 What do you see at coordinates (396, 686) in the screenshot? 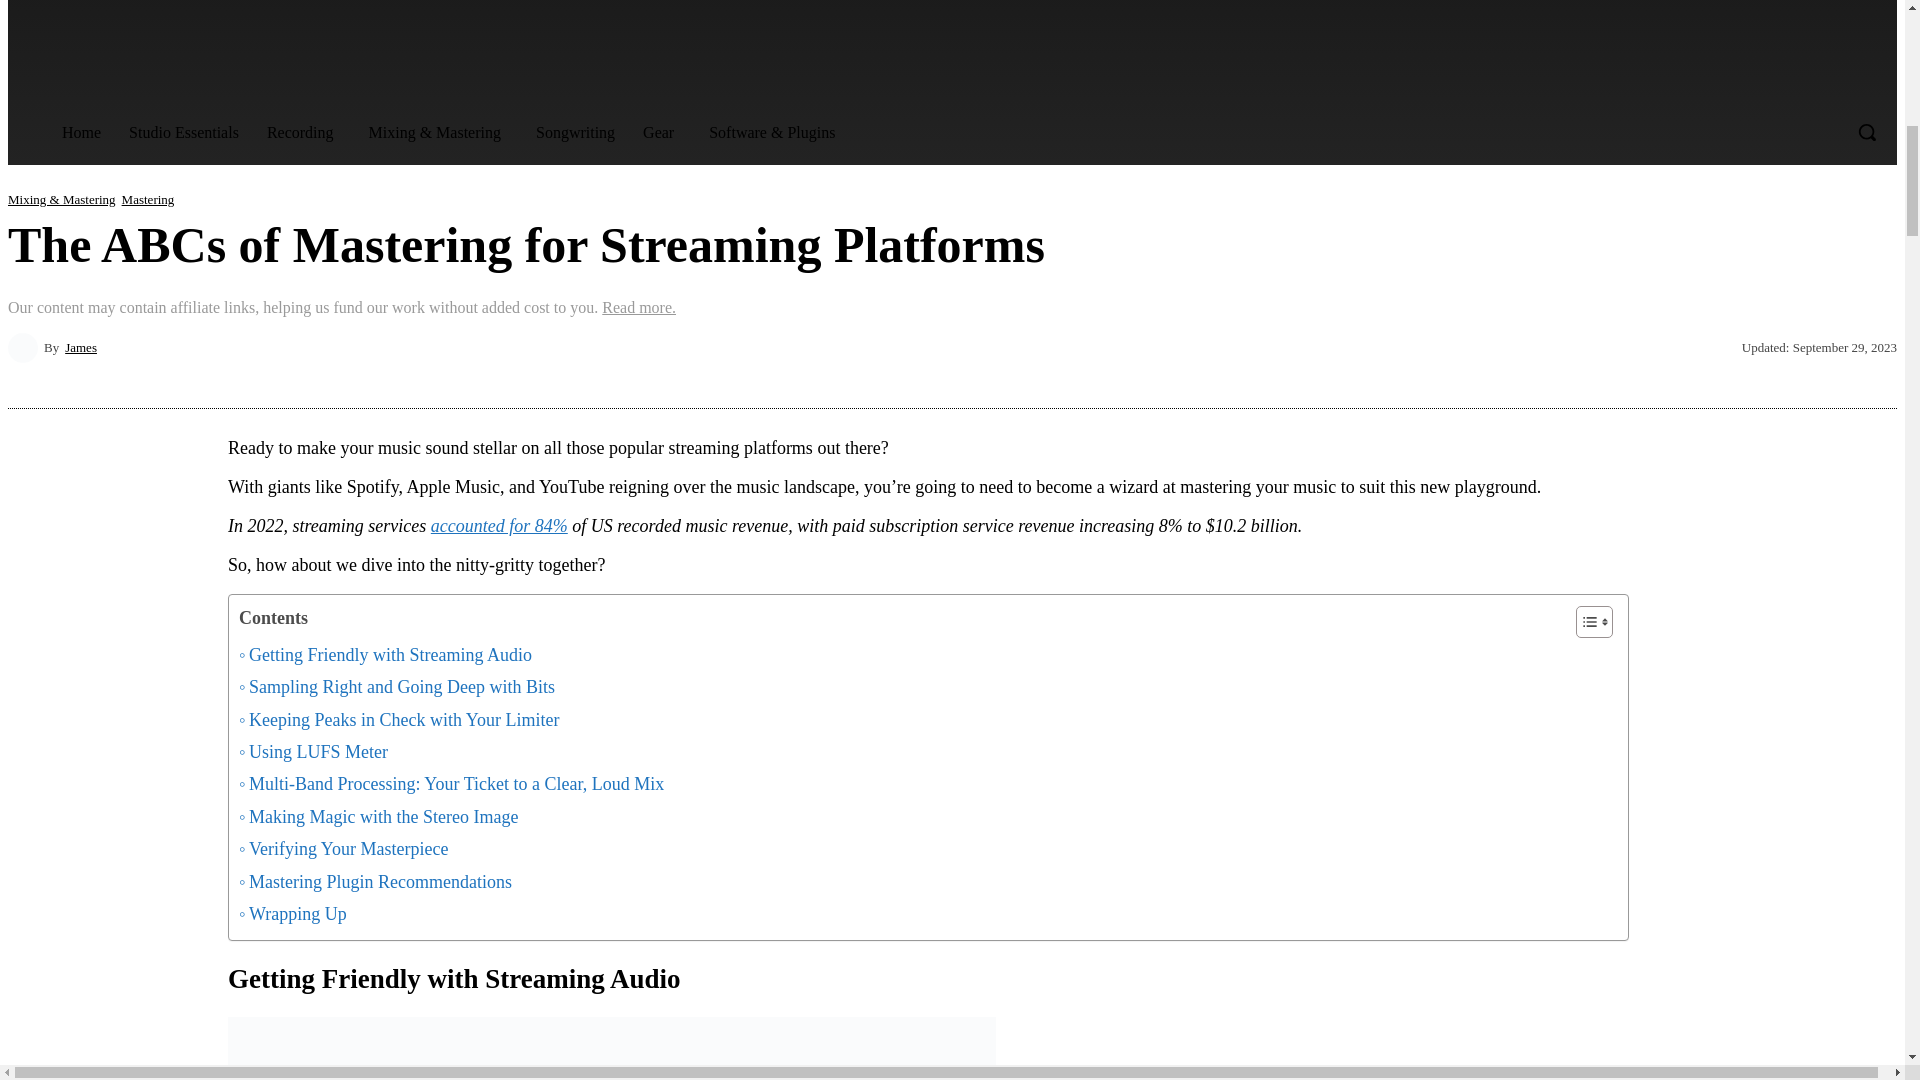
I see `Sampling Right and Going Deep with Bits` at bounding box center [396, 686].